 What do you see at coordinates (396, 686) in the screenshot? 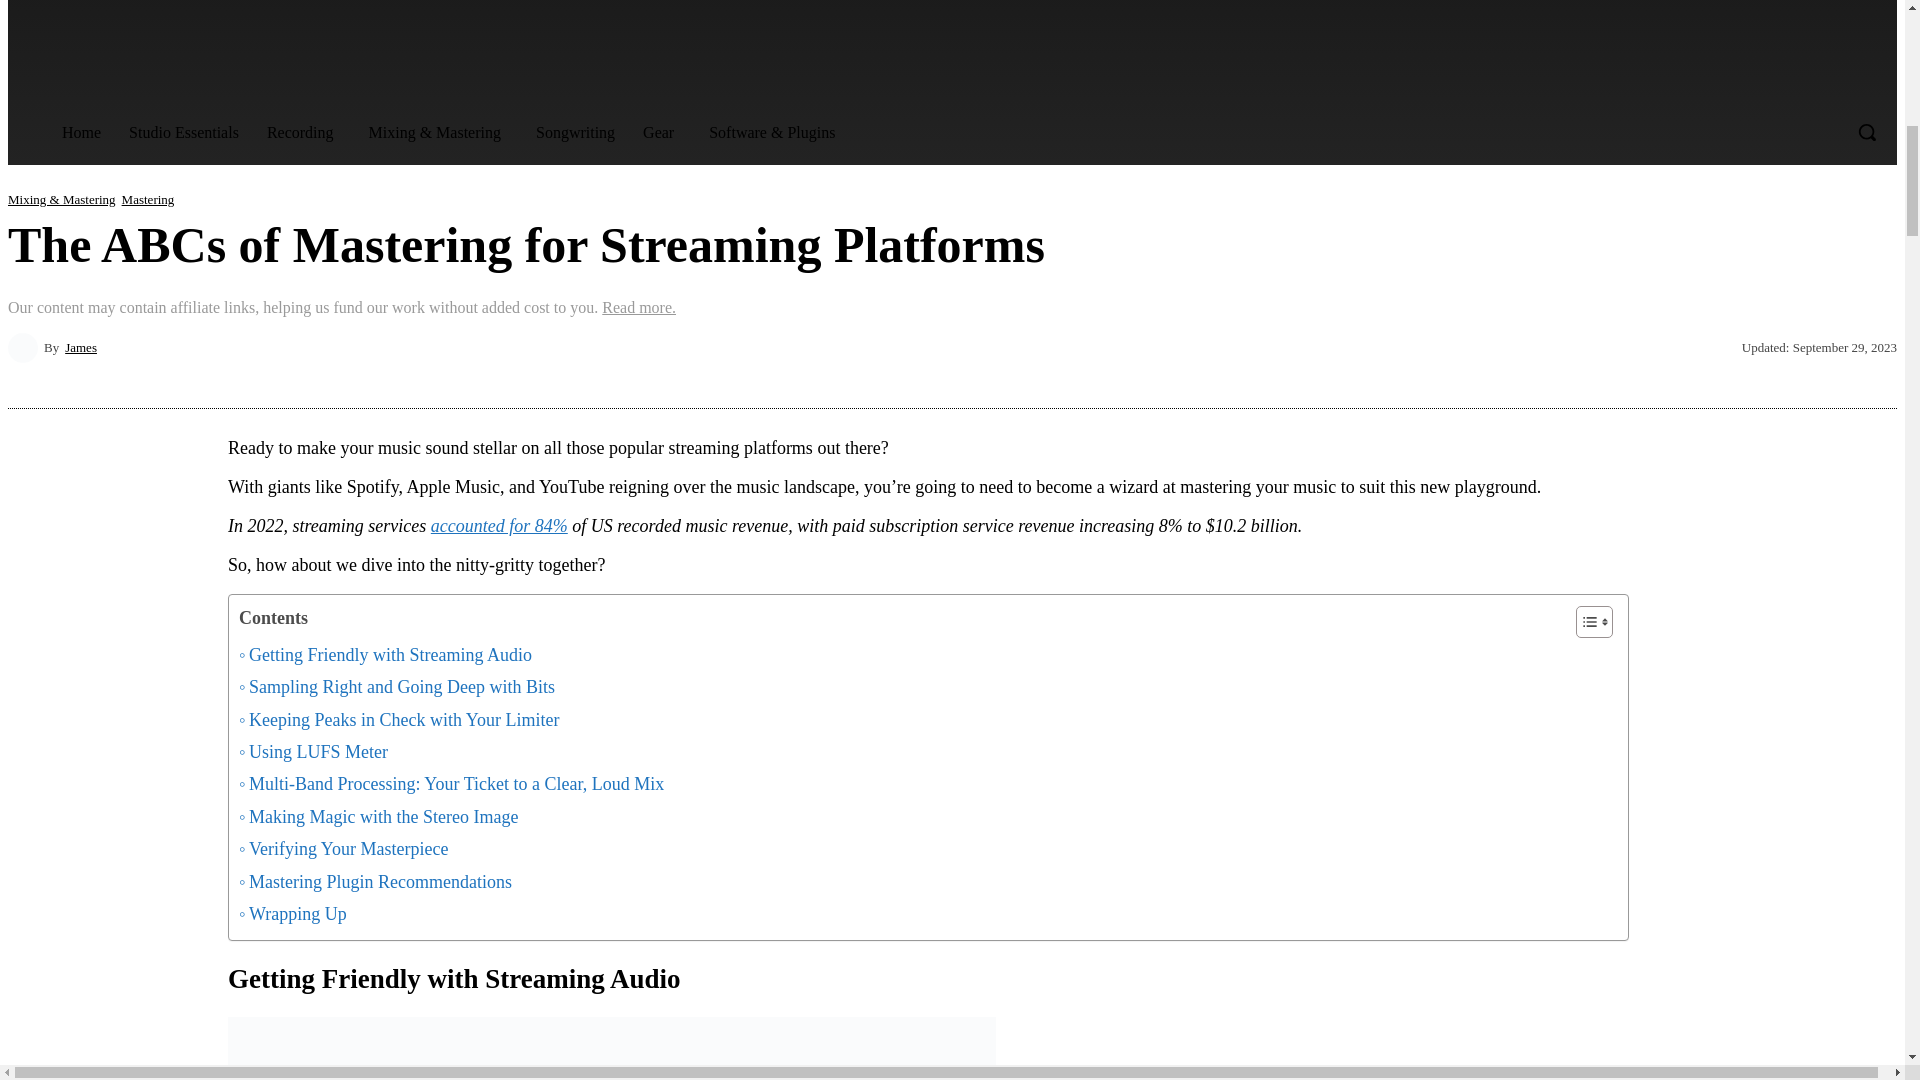
I see `Sampling Right and Going Deep with Bits` at bounding box center [396, 686].